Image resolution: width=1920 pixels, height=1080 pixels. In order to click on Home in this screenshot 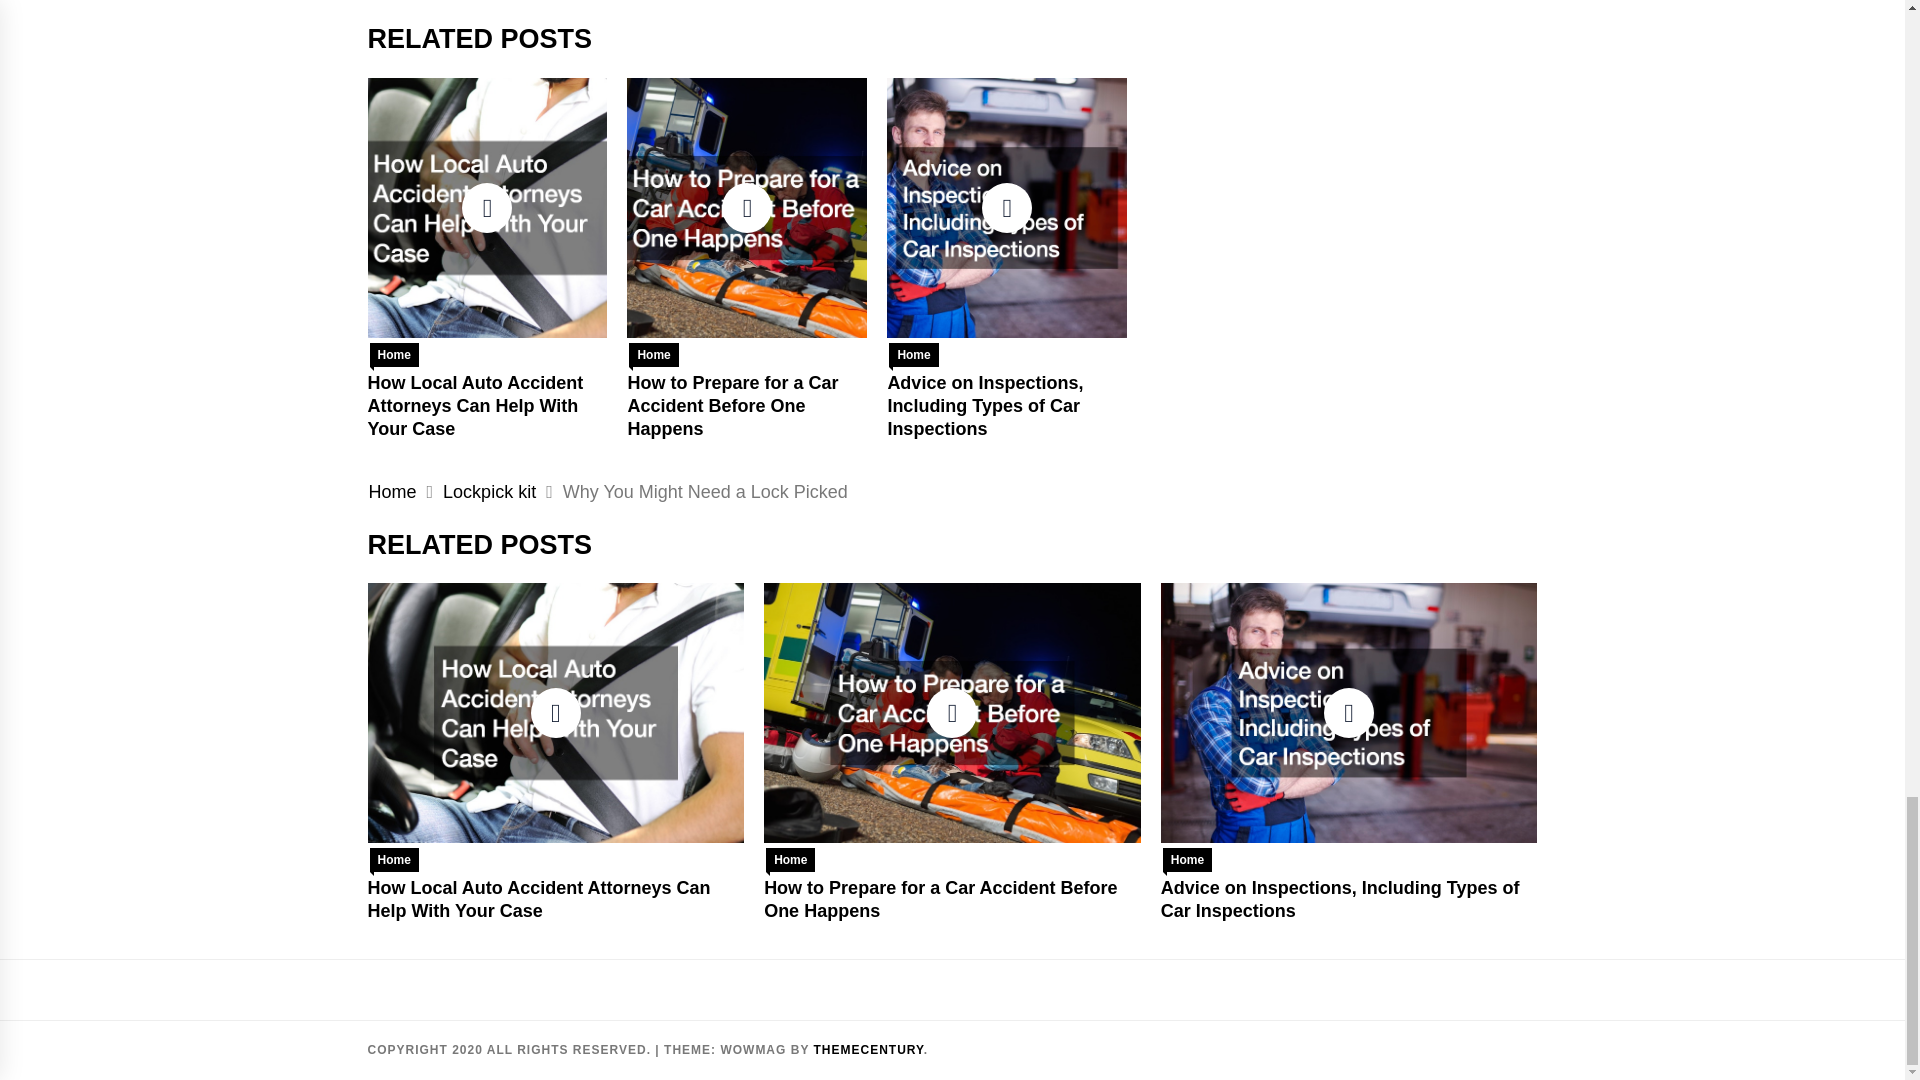, I will do `click(394, 355)`.